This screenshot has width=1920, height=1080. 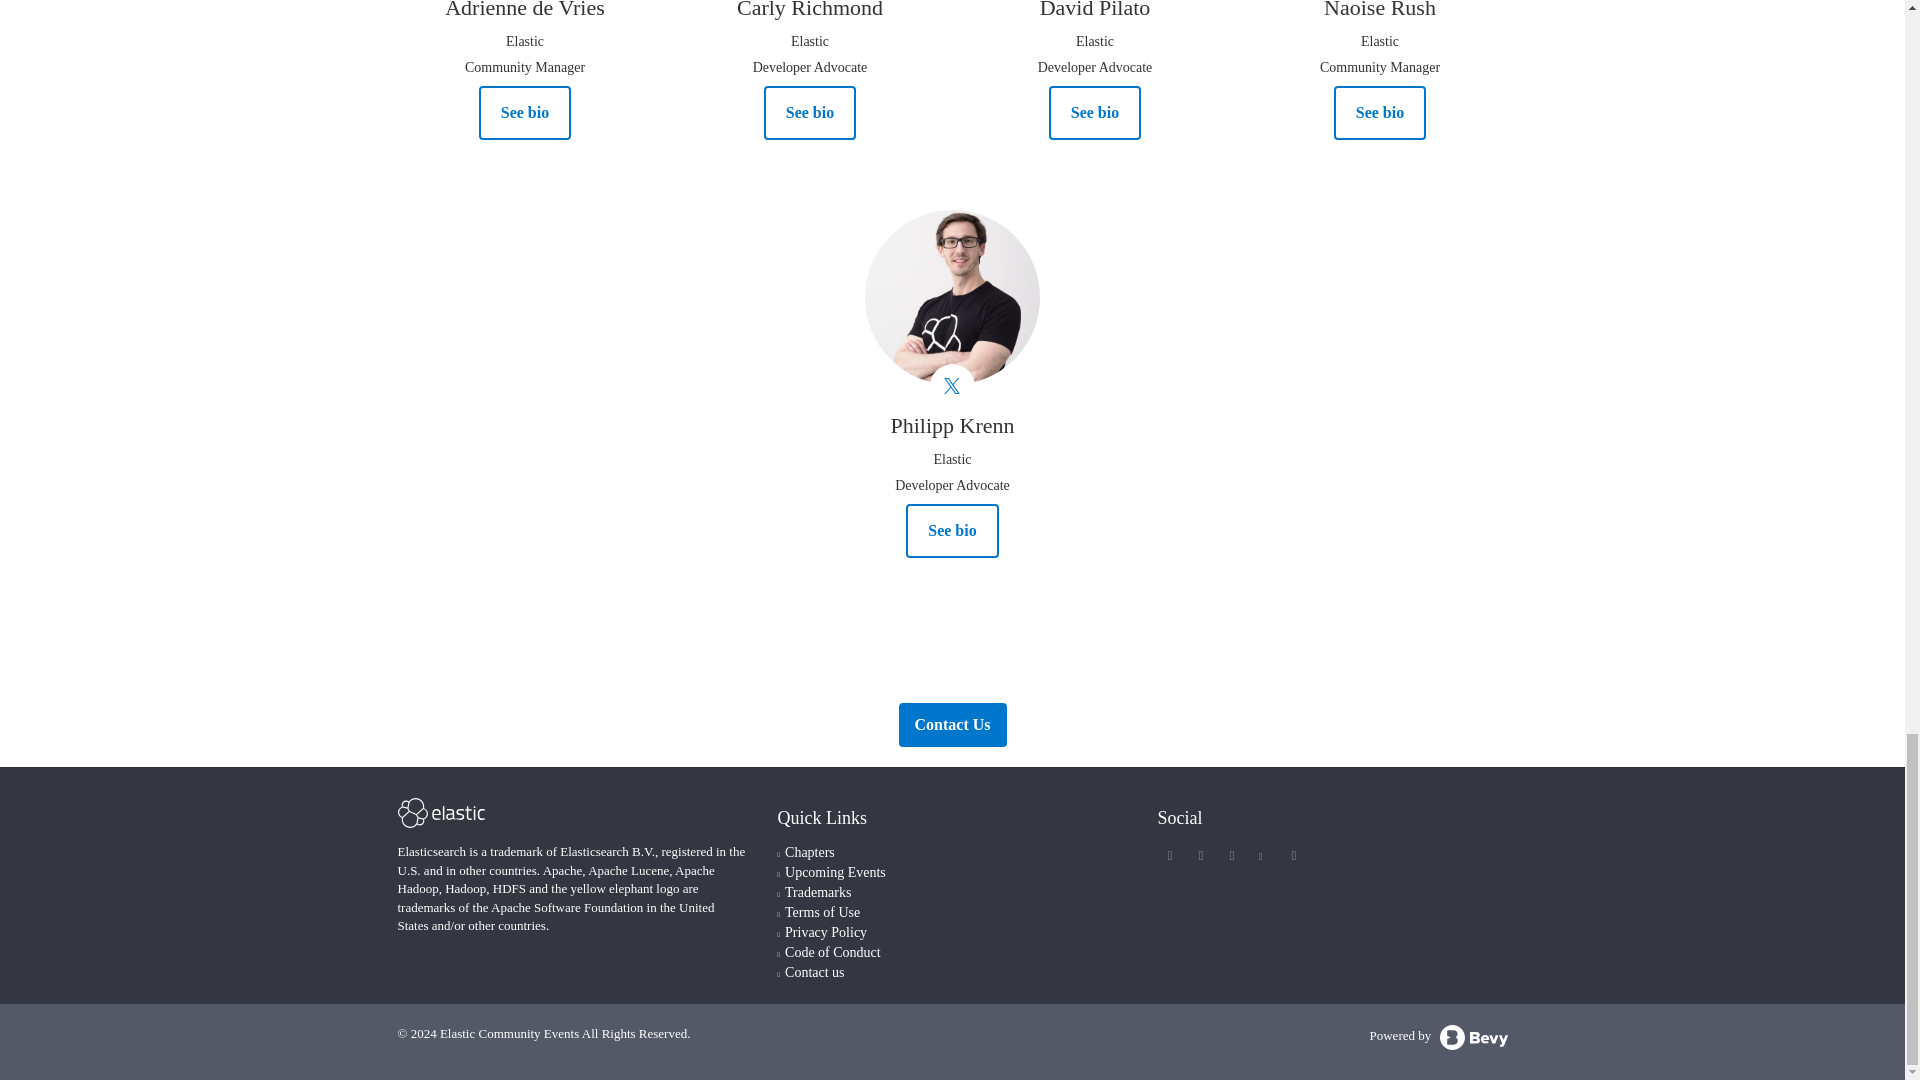 What do you see at coordinates (818, 892) in the screenshot?
I see `Trademarks` at bounding box center [818, 892].